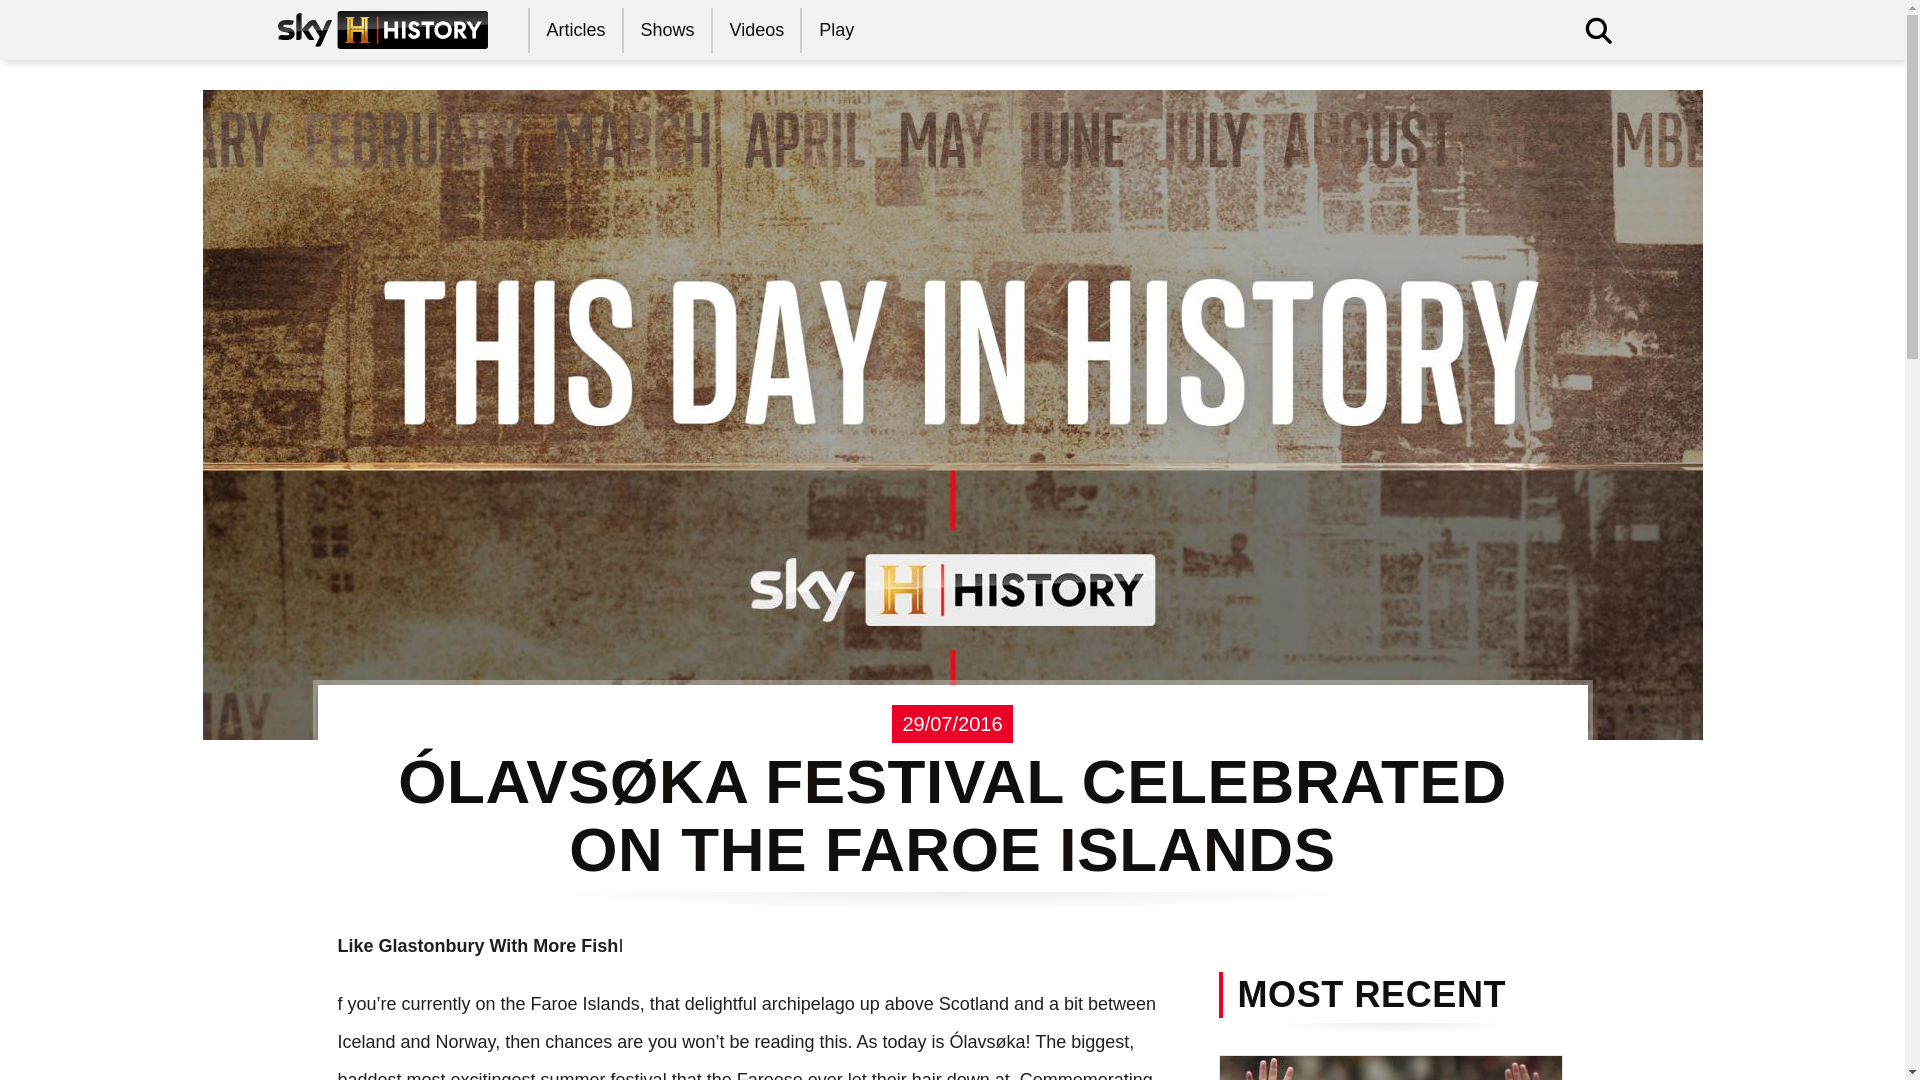 Image resolution: width=1920 pixels, height=1080 pixels. I want to click on 7 most iconic England managers of all time, so click(1390, 1068).